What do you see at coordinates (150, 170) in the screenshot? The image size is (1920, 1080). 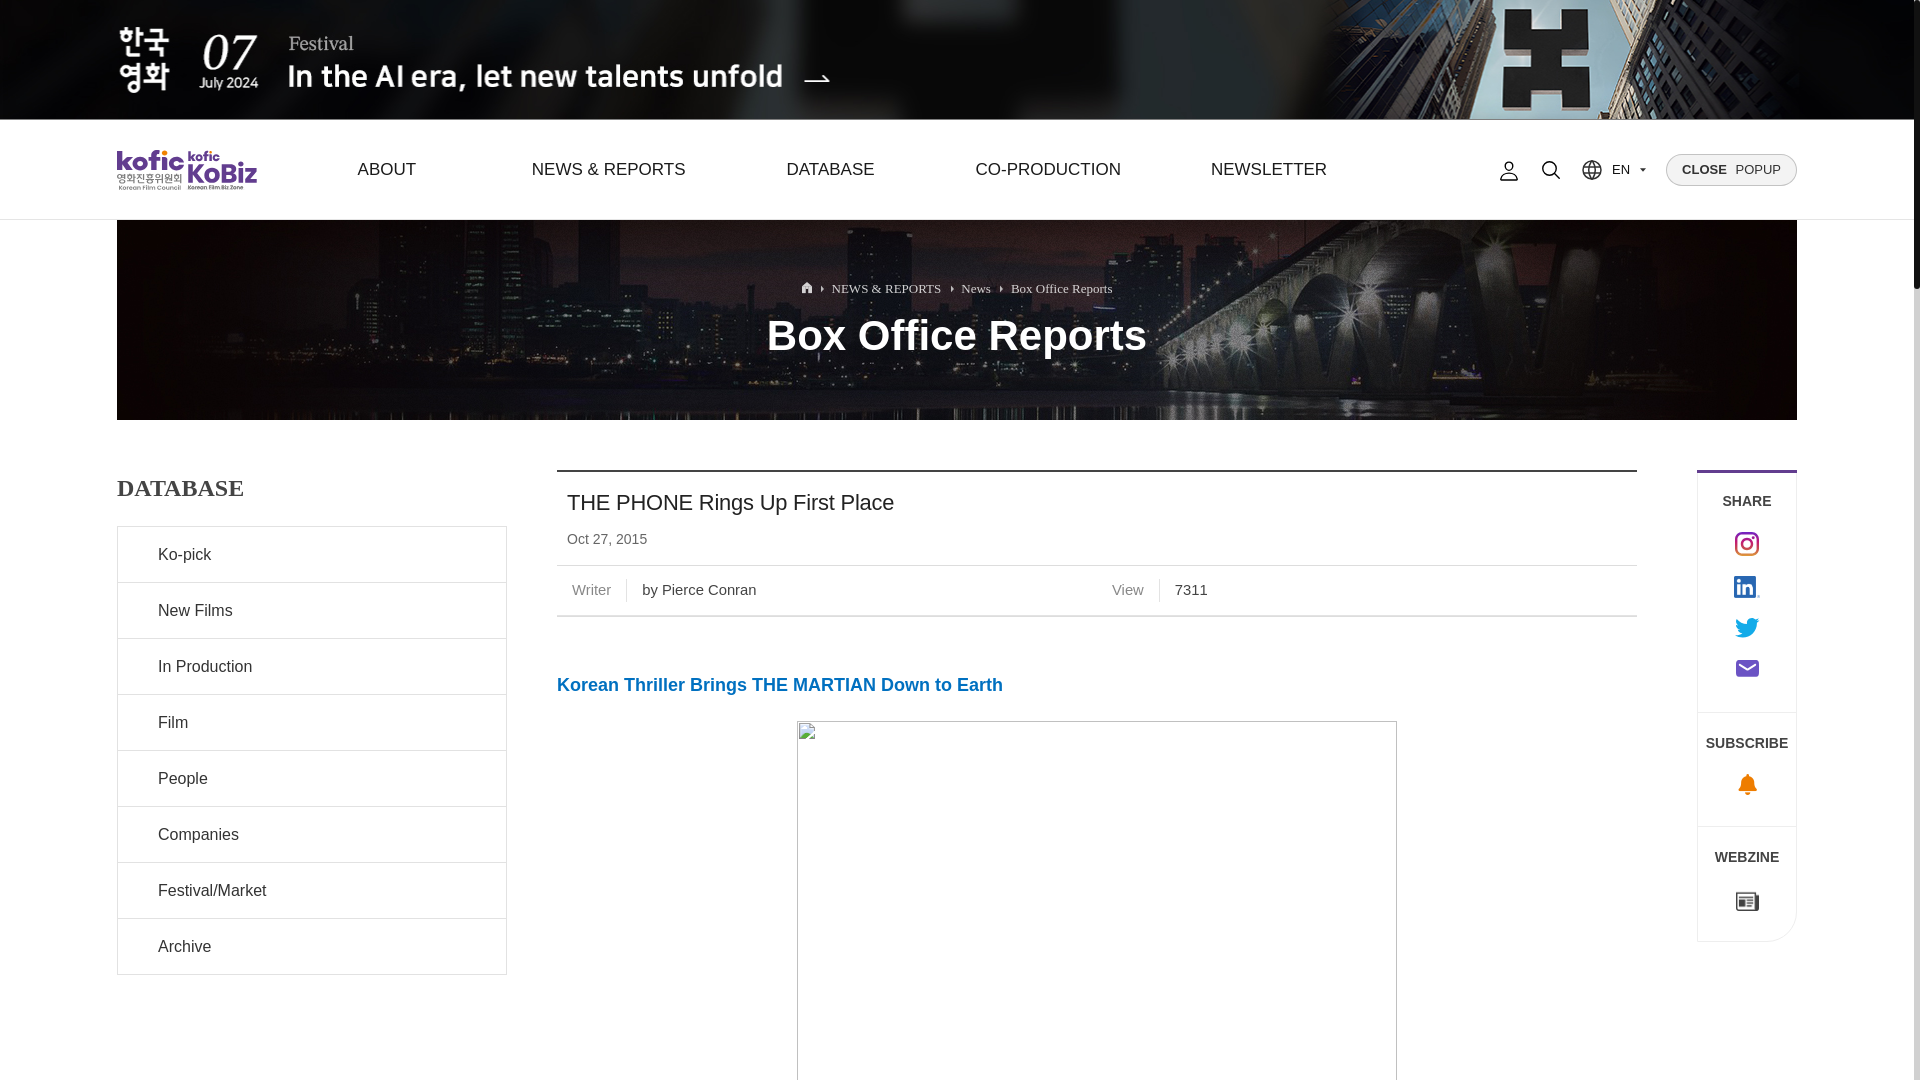 I see `Kofic` at bounding box center [150, 170].